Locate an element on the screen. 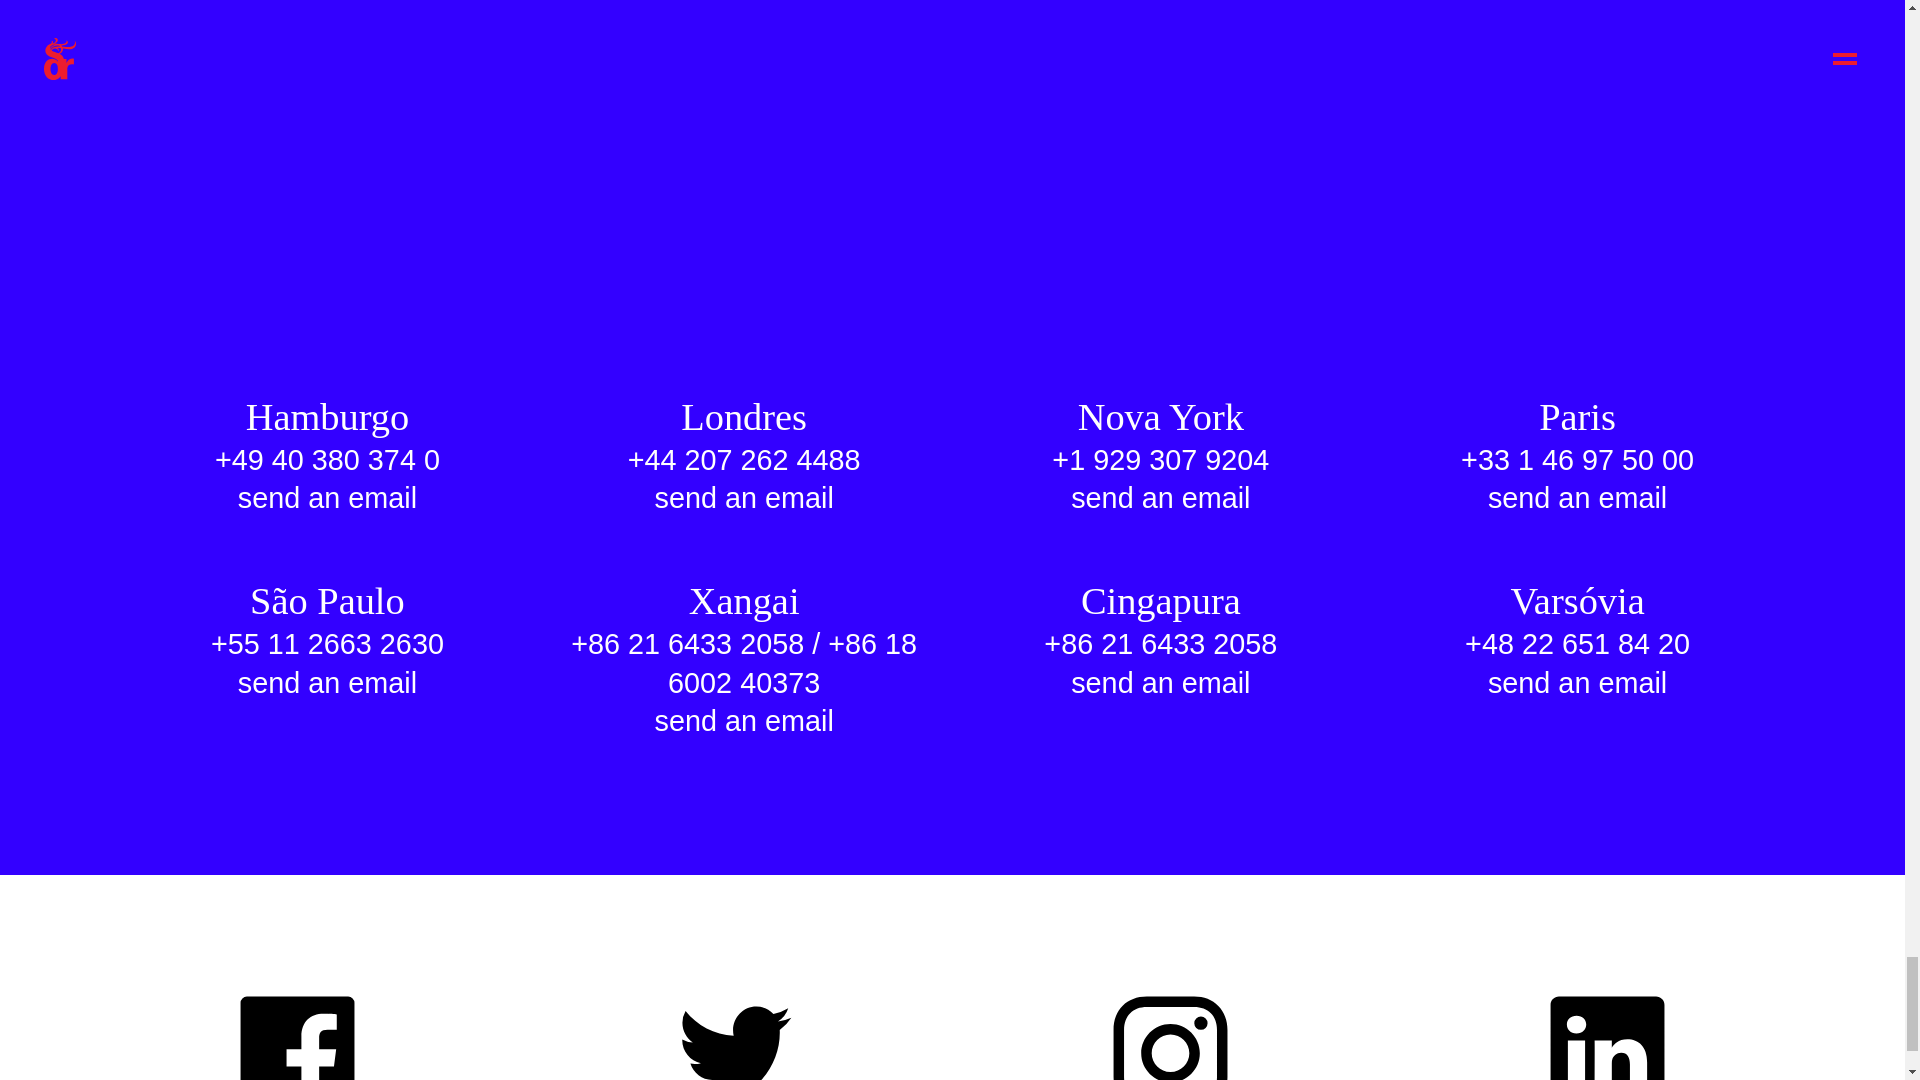  send an email is located at coordinates (744, 498).